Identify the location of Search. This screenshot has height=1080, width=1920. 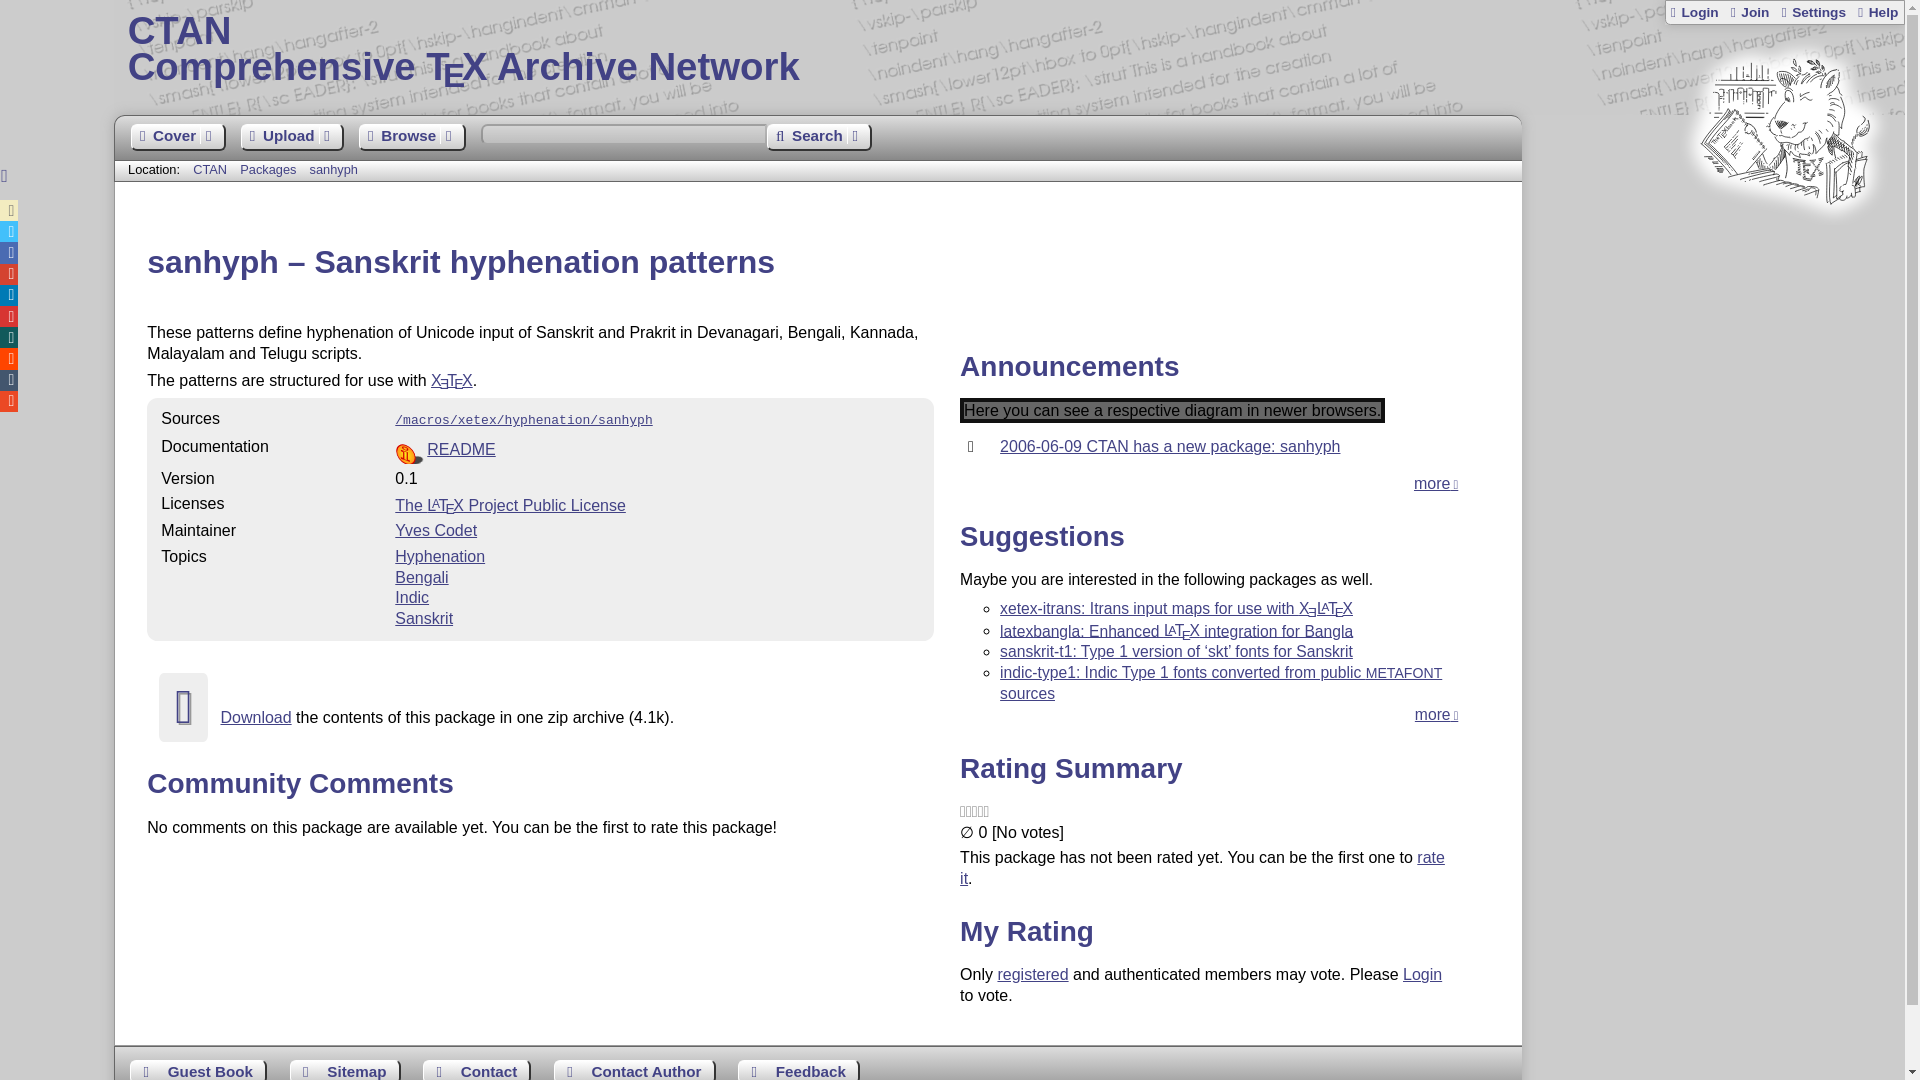
(818, 138).